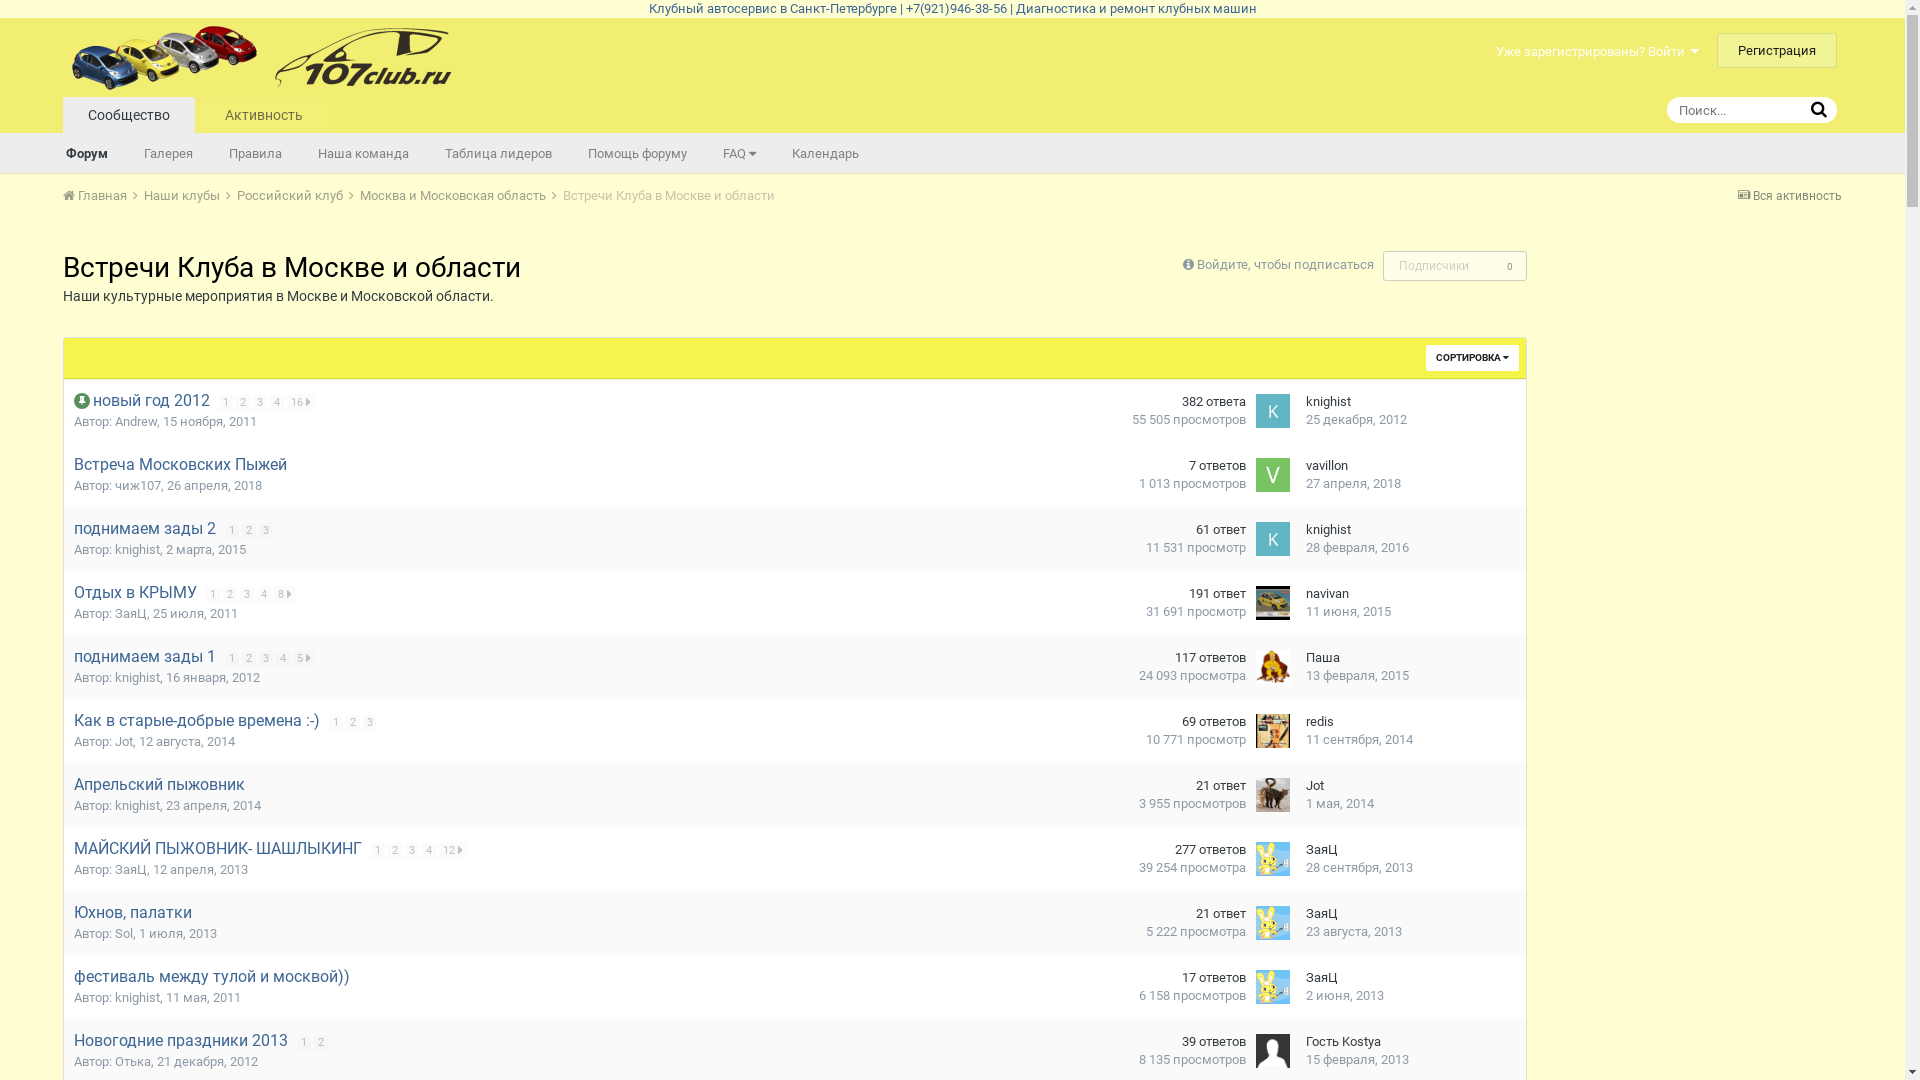 The image size is (1920, 1080). Describe the element at coordinates (370, 723) in the screenshot. I see `3` at that location.